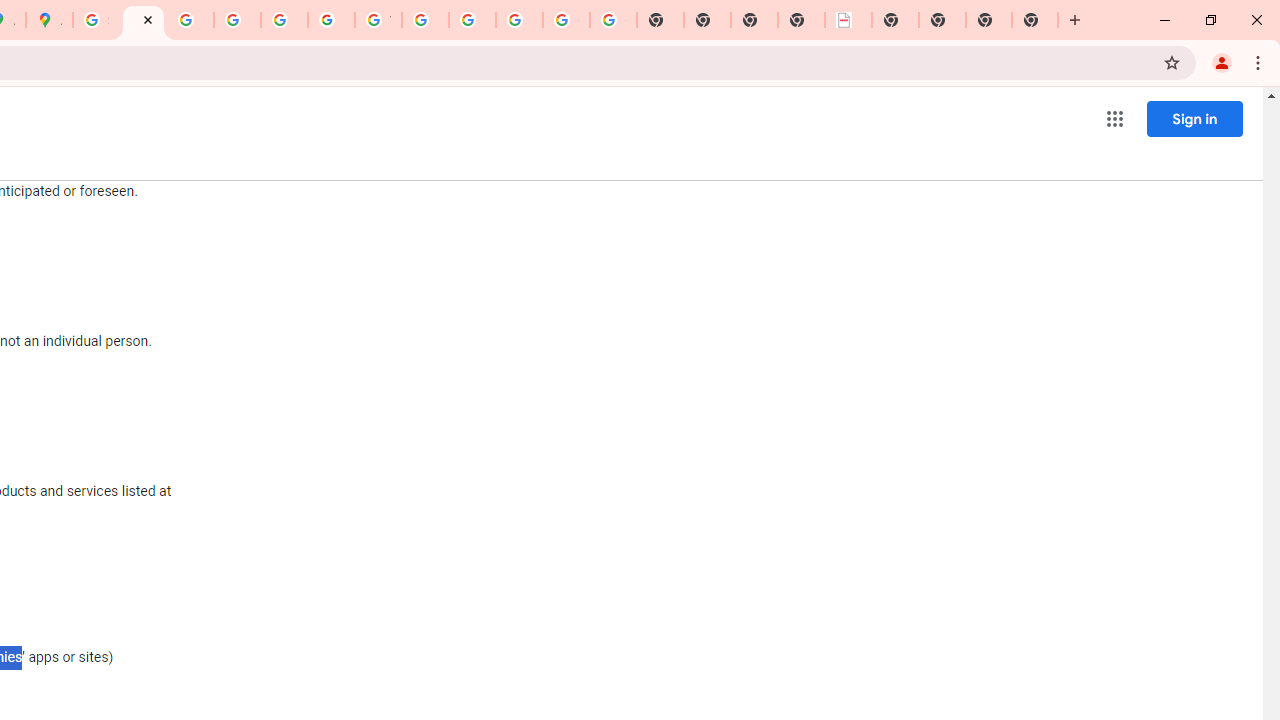 This screenshot has width=1280, height=720. What do you see at coordinates (848, 20) in the screenshot?
I see `LAAD Defence & Security 2025 | BAE Systems` at bounding box center [848, 20].